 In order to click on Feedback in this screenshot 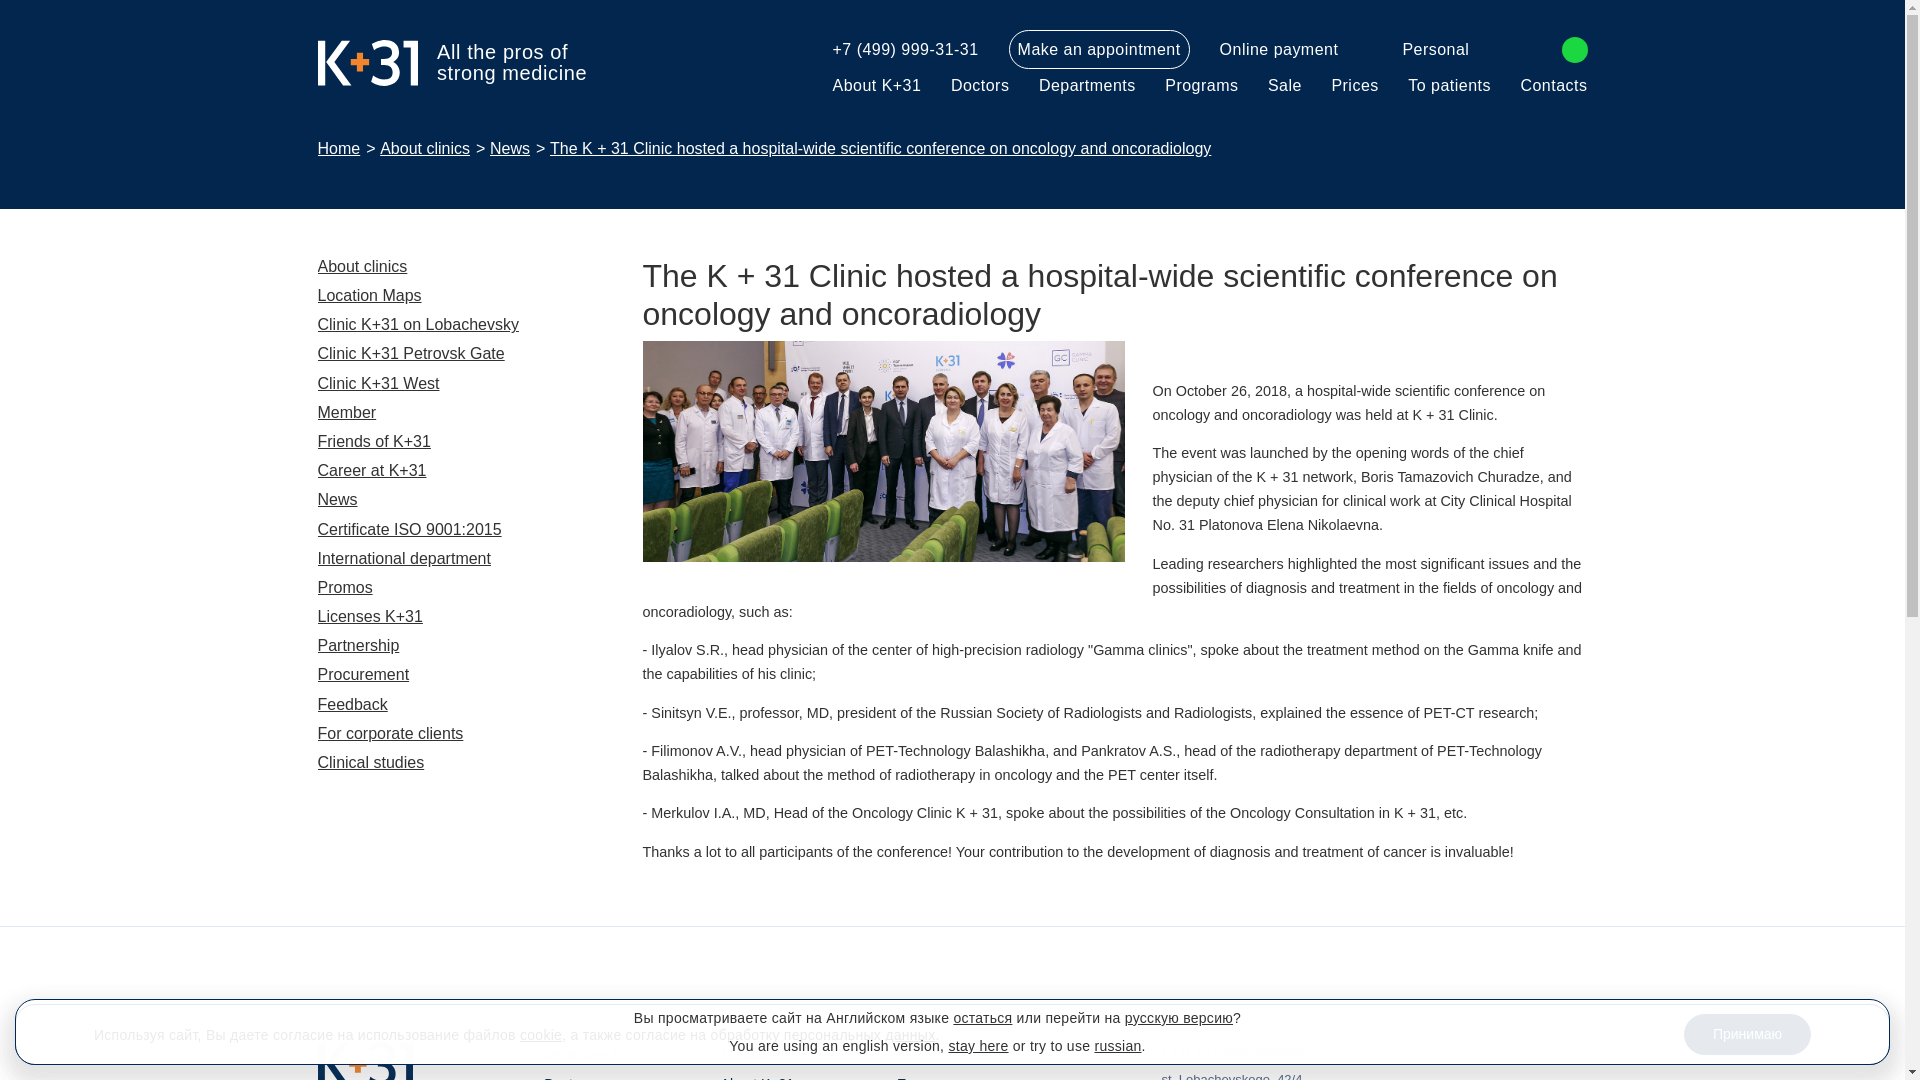, I will do `click(352, 704)`.